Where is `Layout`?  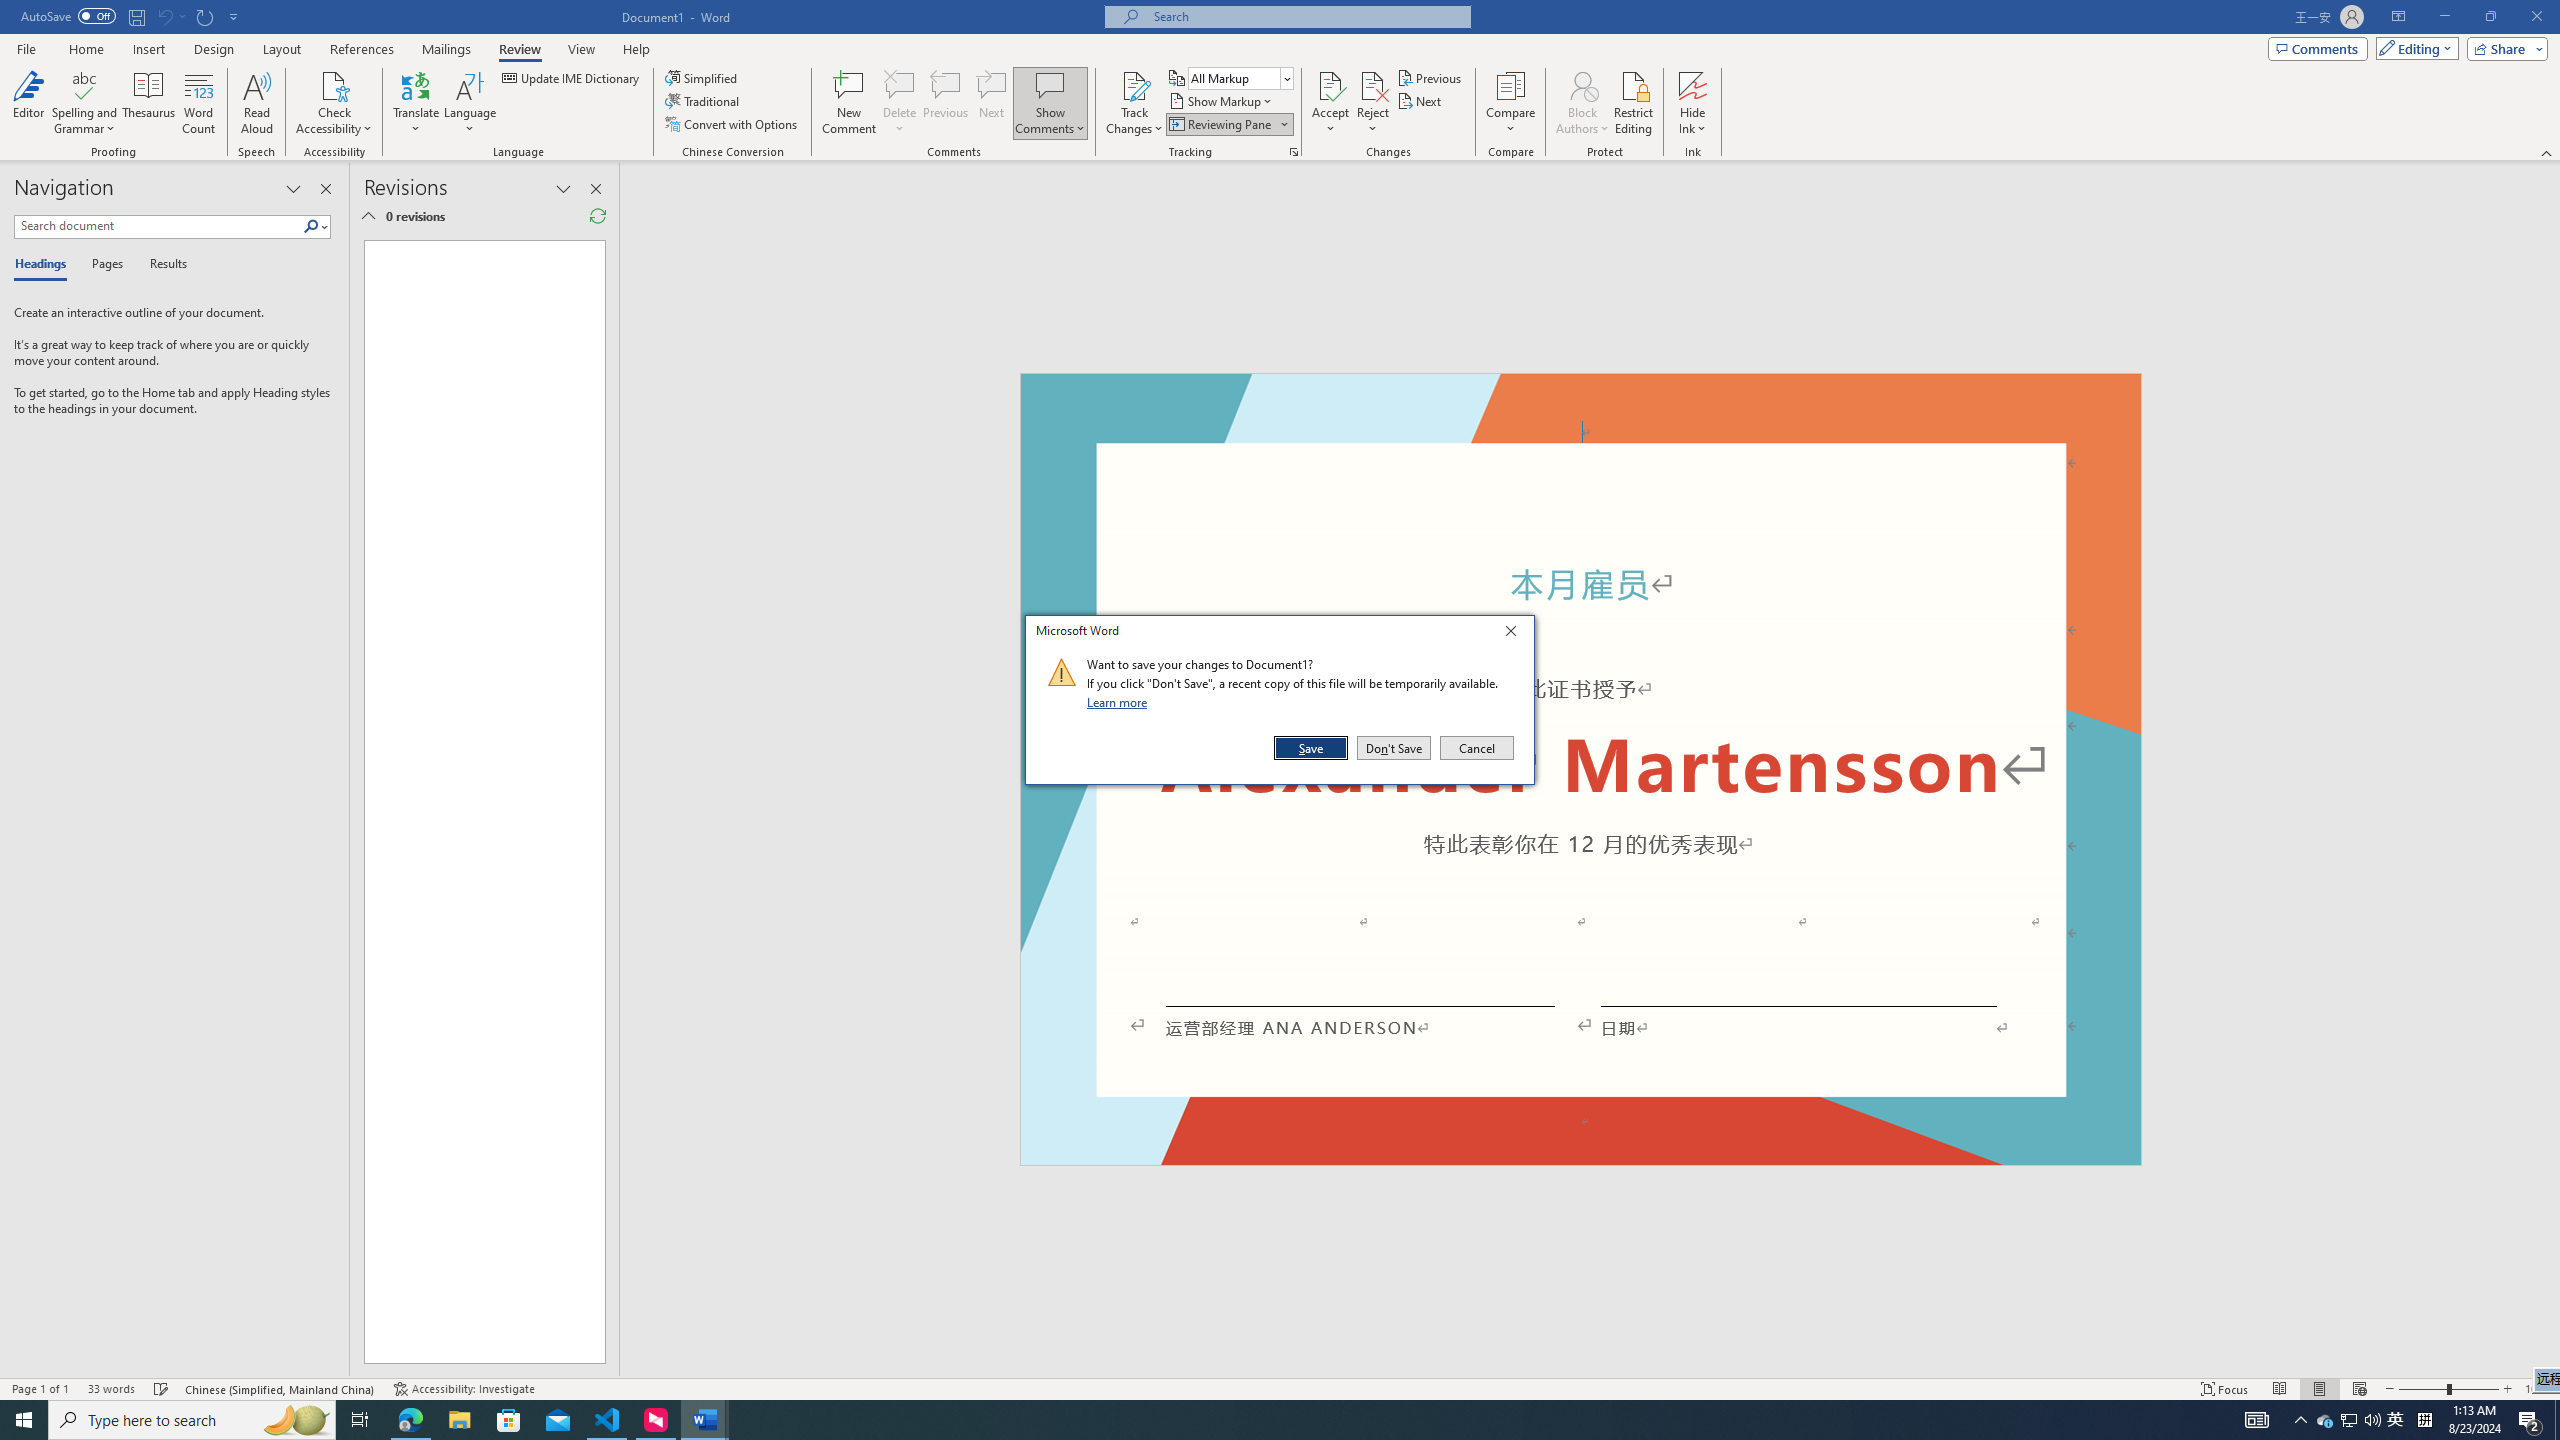
Layout is located at coordinates (281, 49).